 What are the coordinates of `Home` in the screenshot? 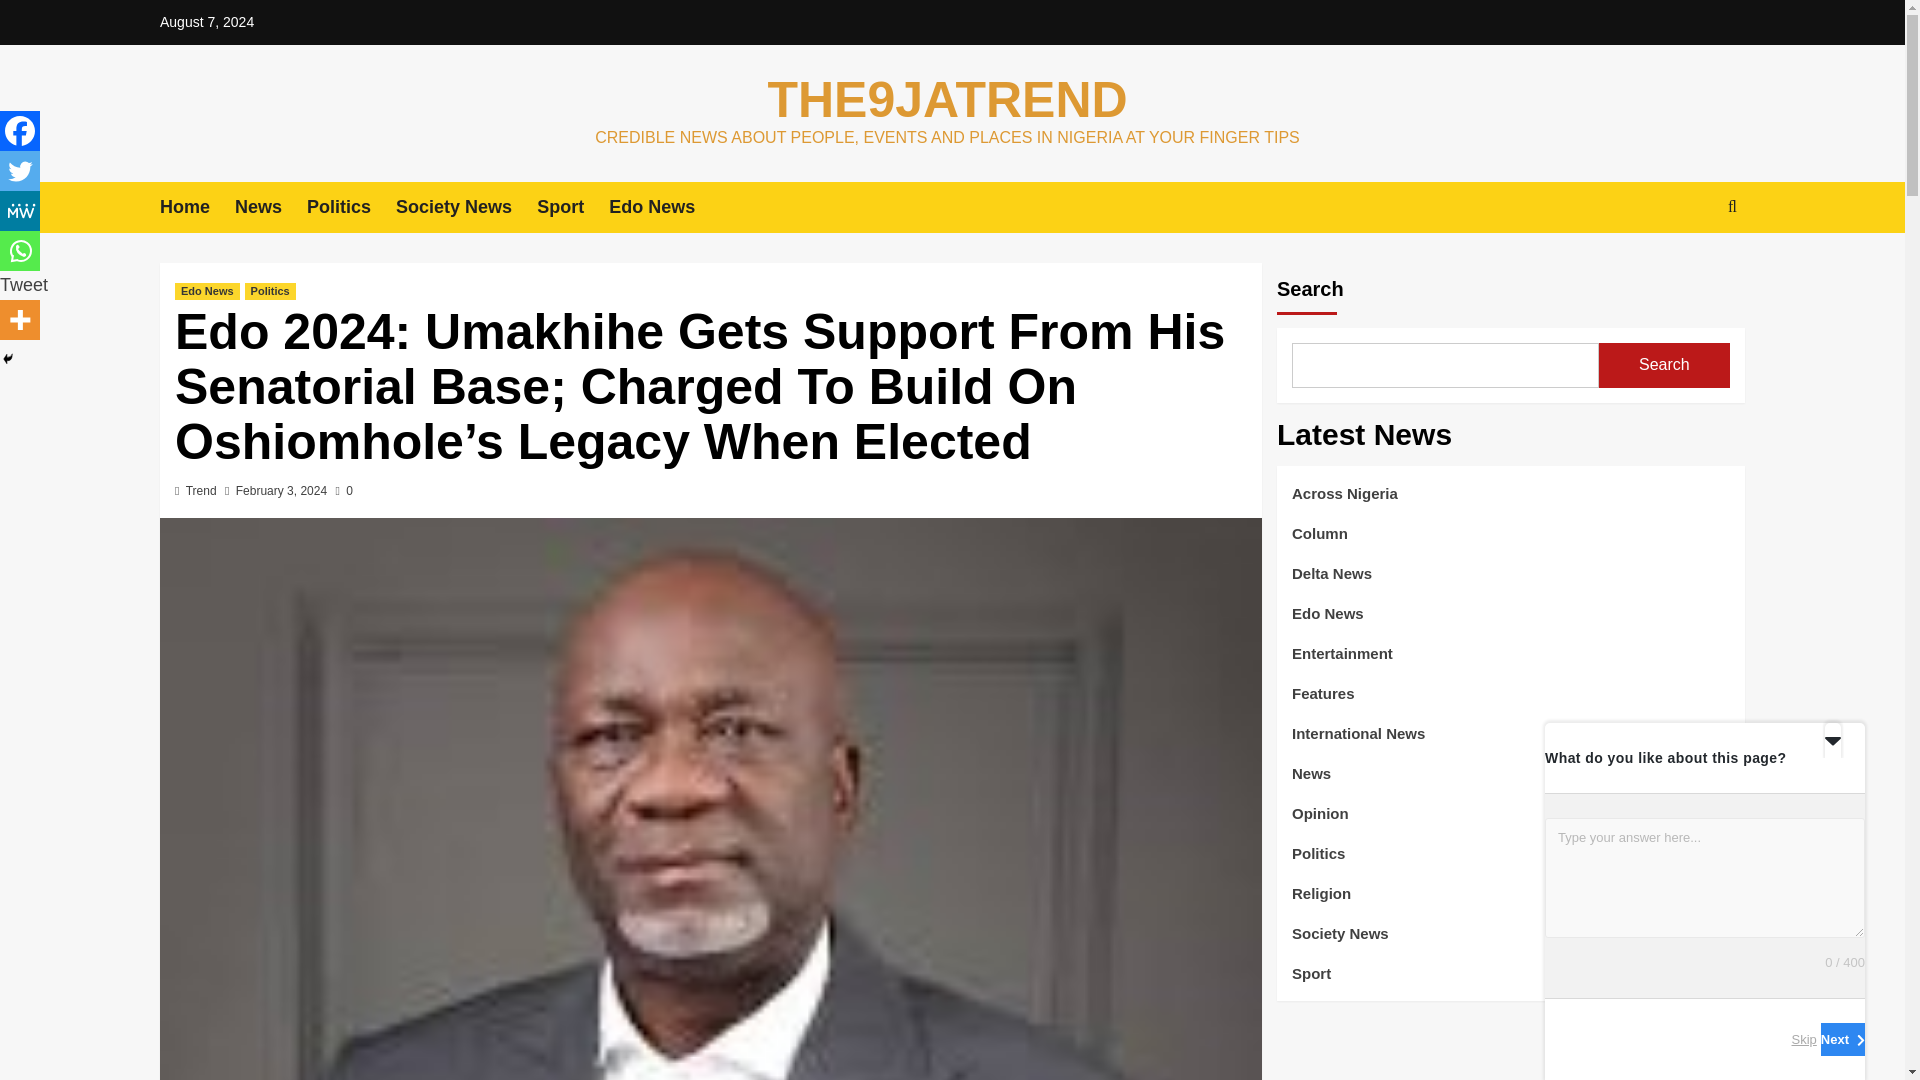 It's located at (196, 208).